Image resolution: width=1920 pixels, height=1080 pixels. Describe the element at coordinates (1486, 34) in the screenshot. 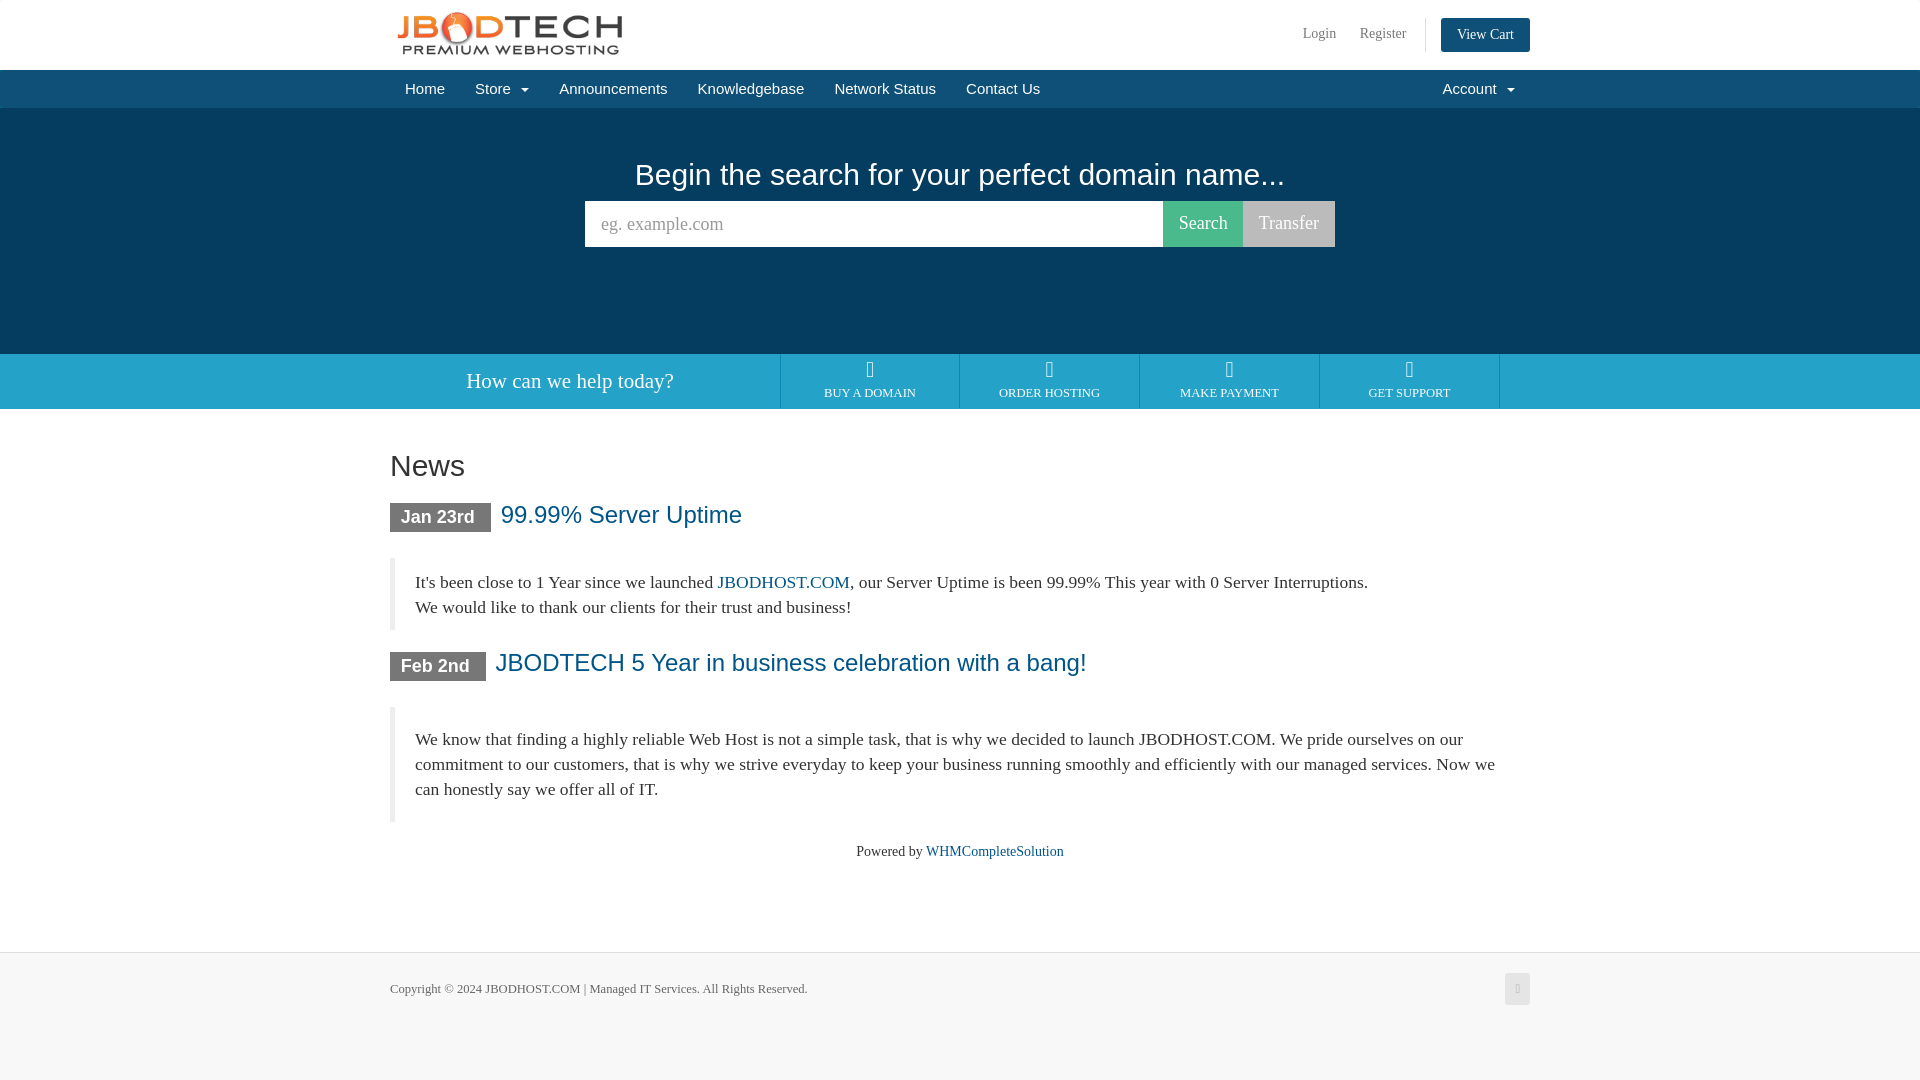

I see `View Cart` at that location.